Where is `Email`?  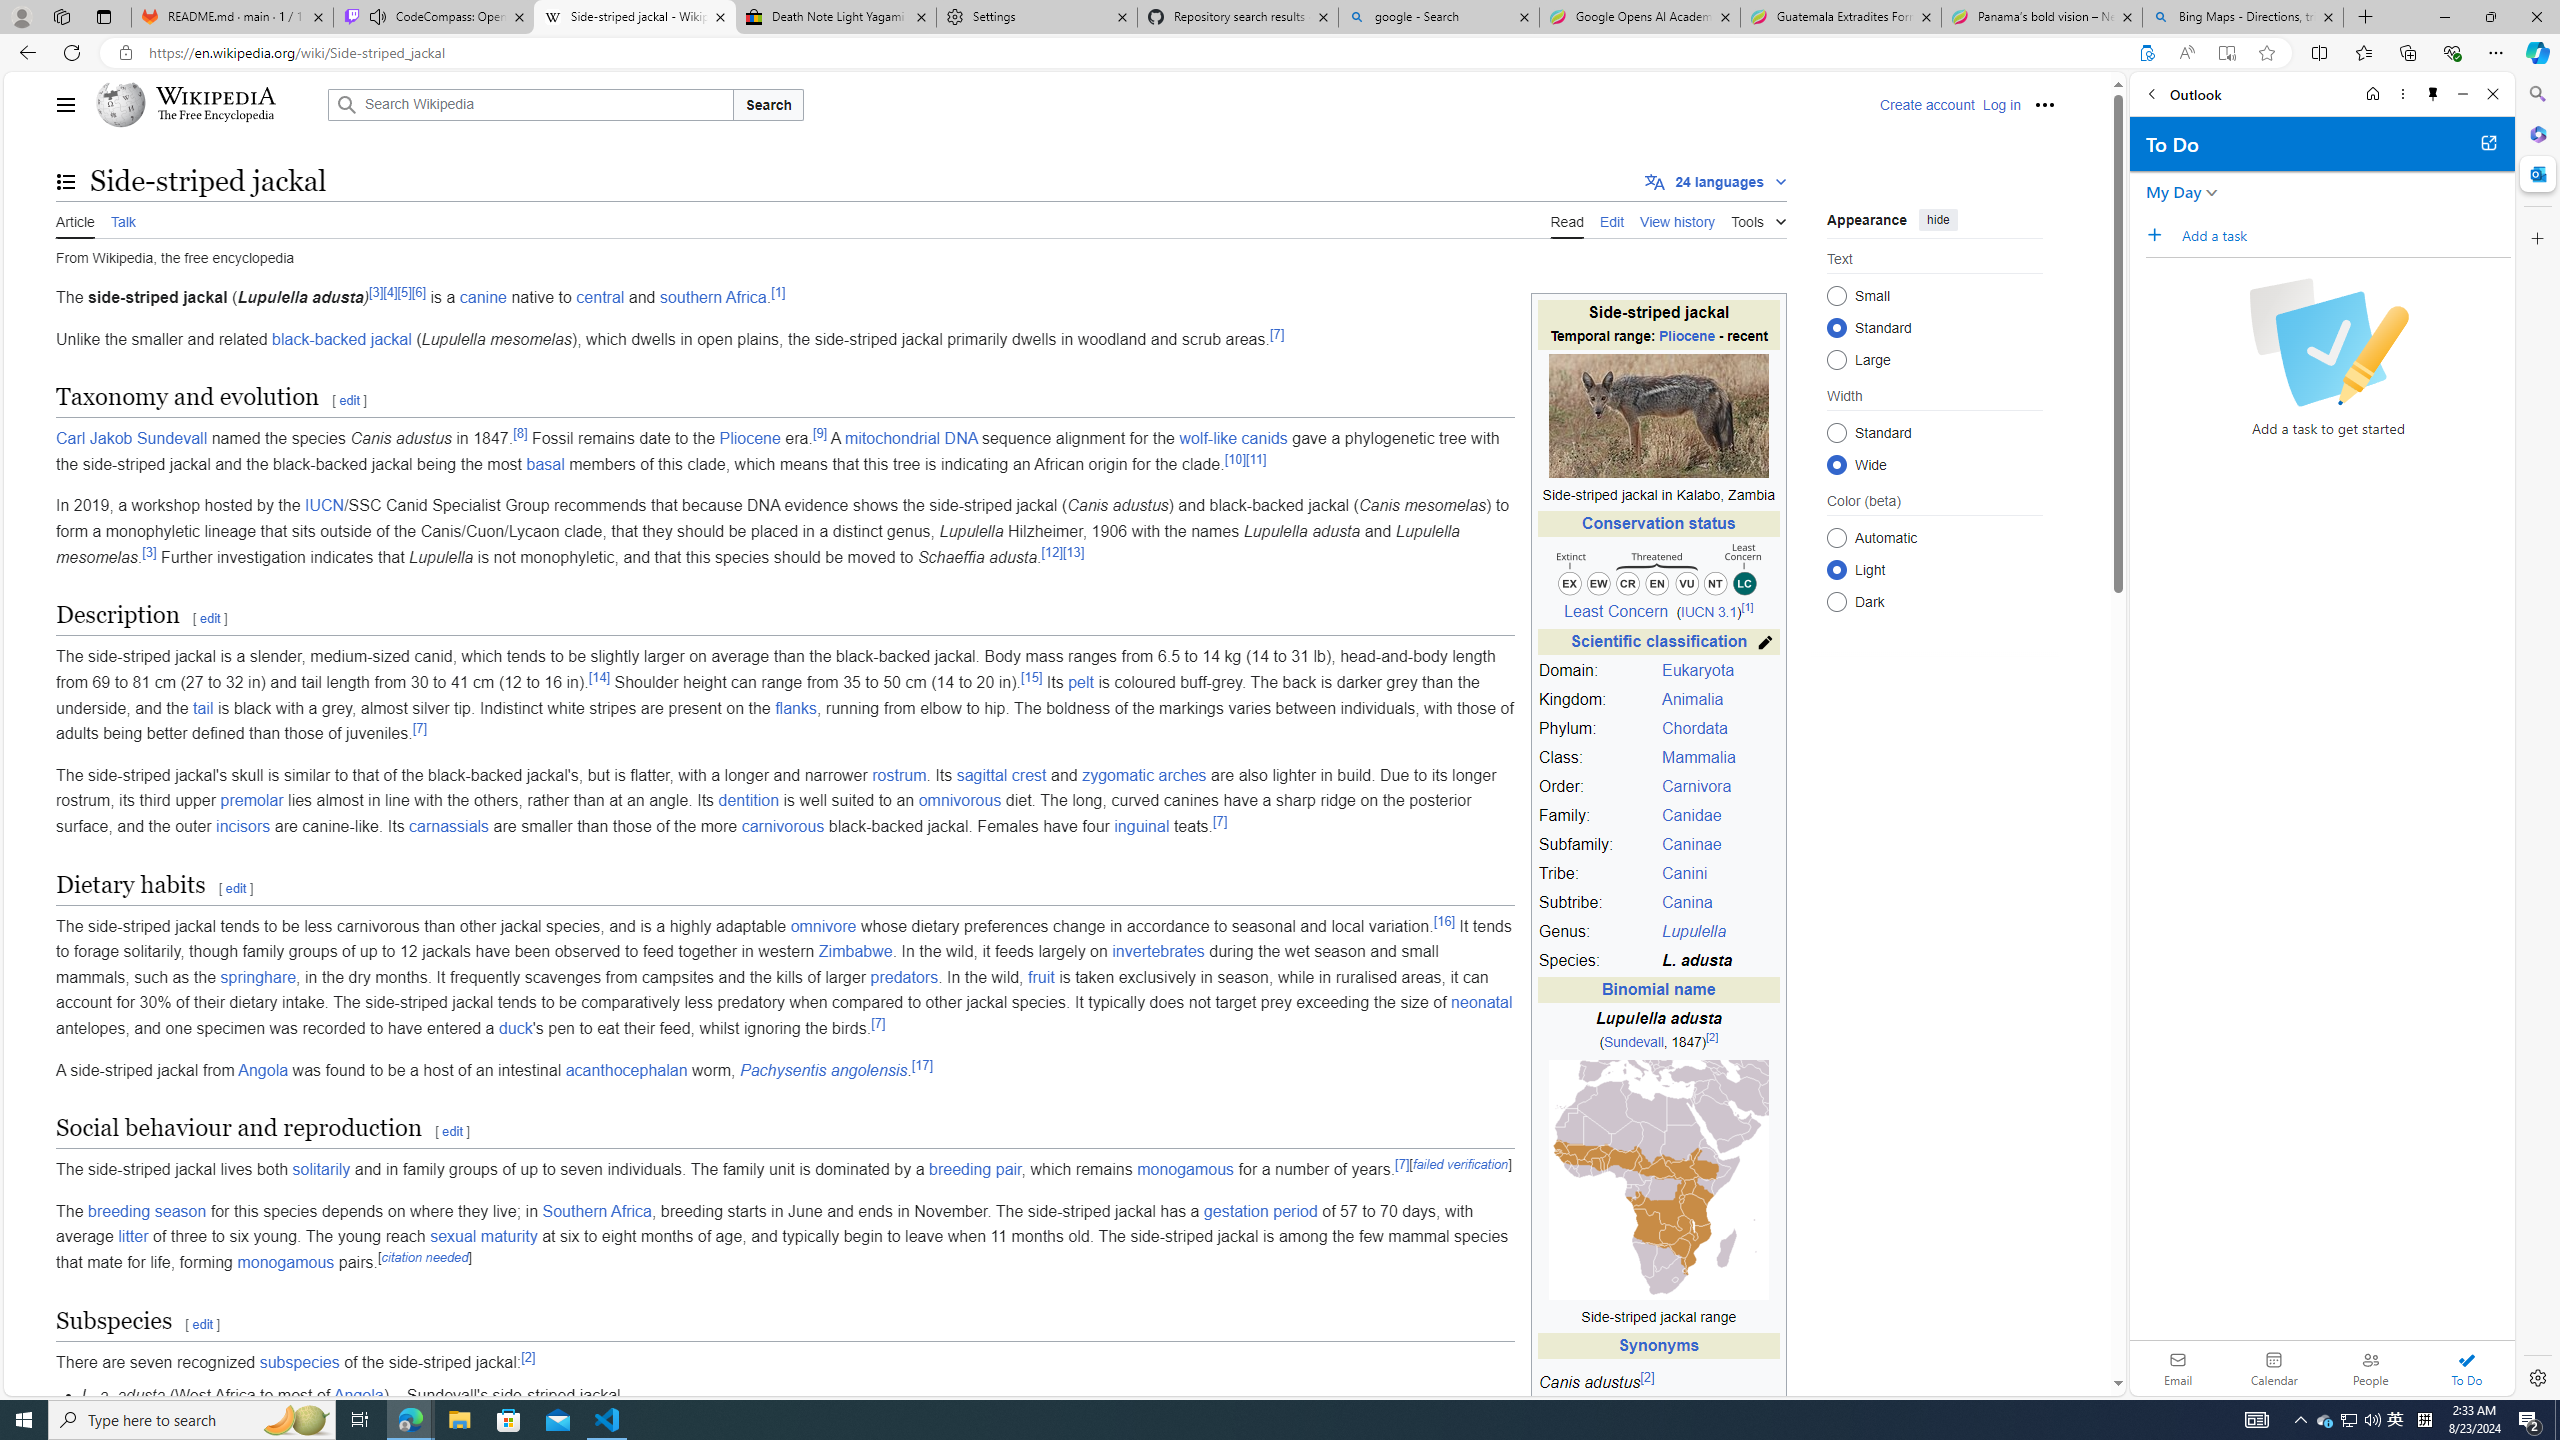 Email is located at coordinates (2178, 1368).